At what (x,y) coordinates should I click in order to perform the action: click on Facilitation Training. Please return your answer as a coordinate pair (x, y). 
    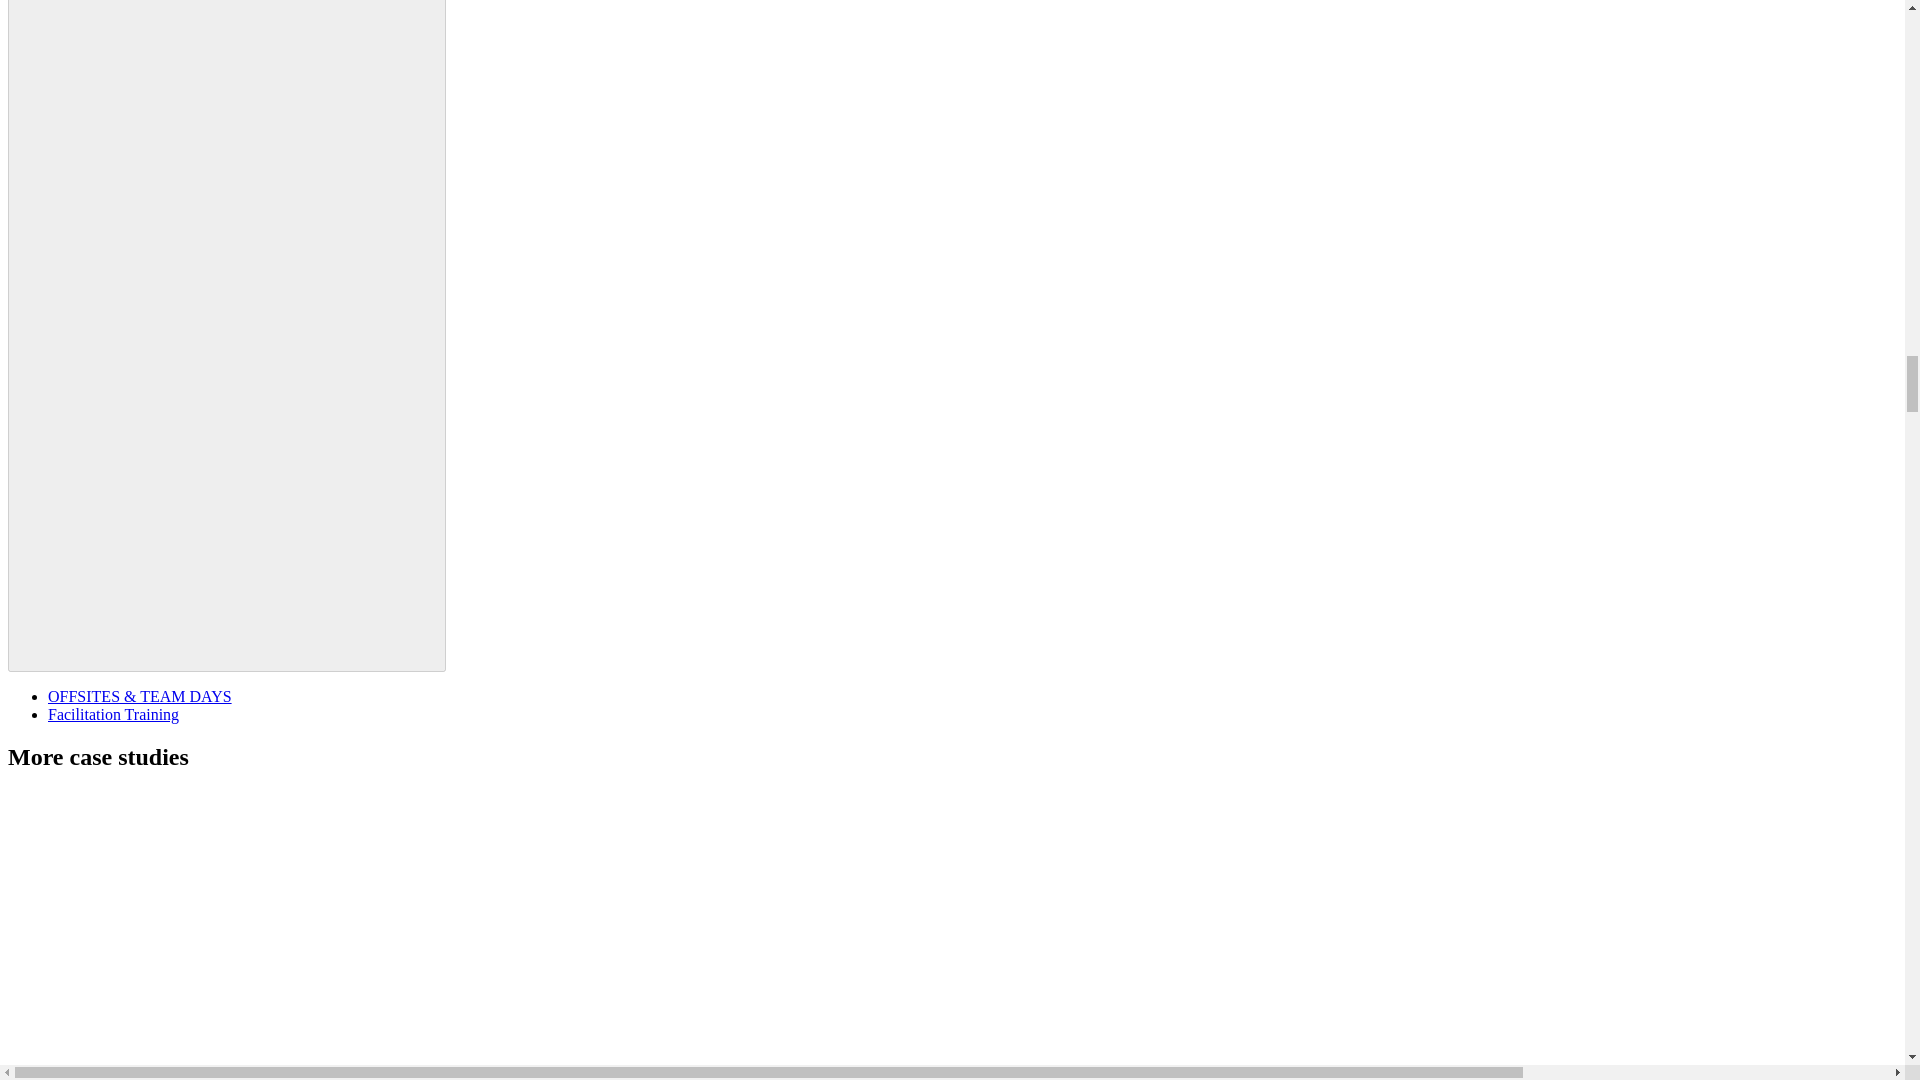
    Looking at the image, I should click on (113, 714).